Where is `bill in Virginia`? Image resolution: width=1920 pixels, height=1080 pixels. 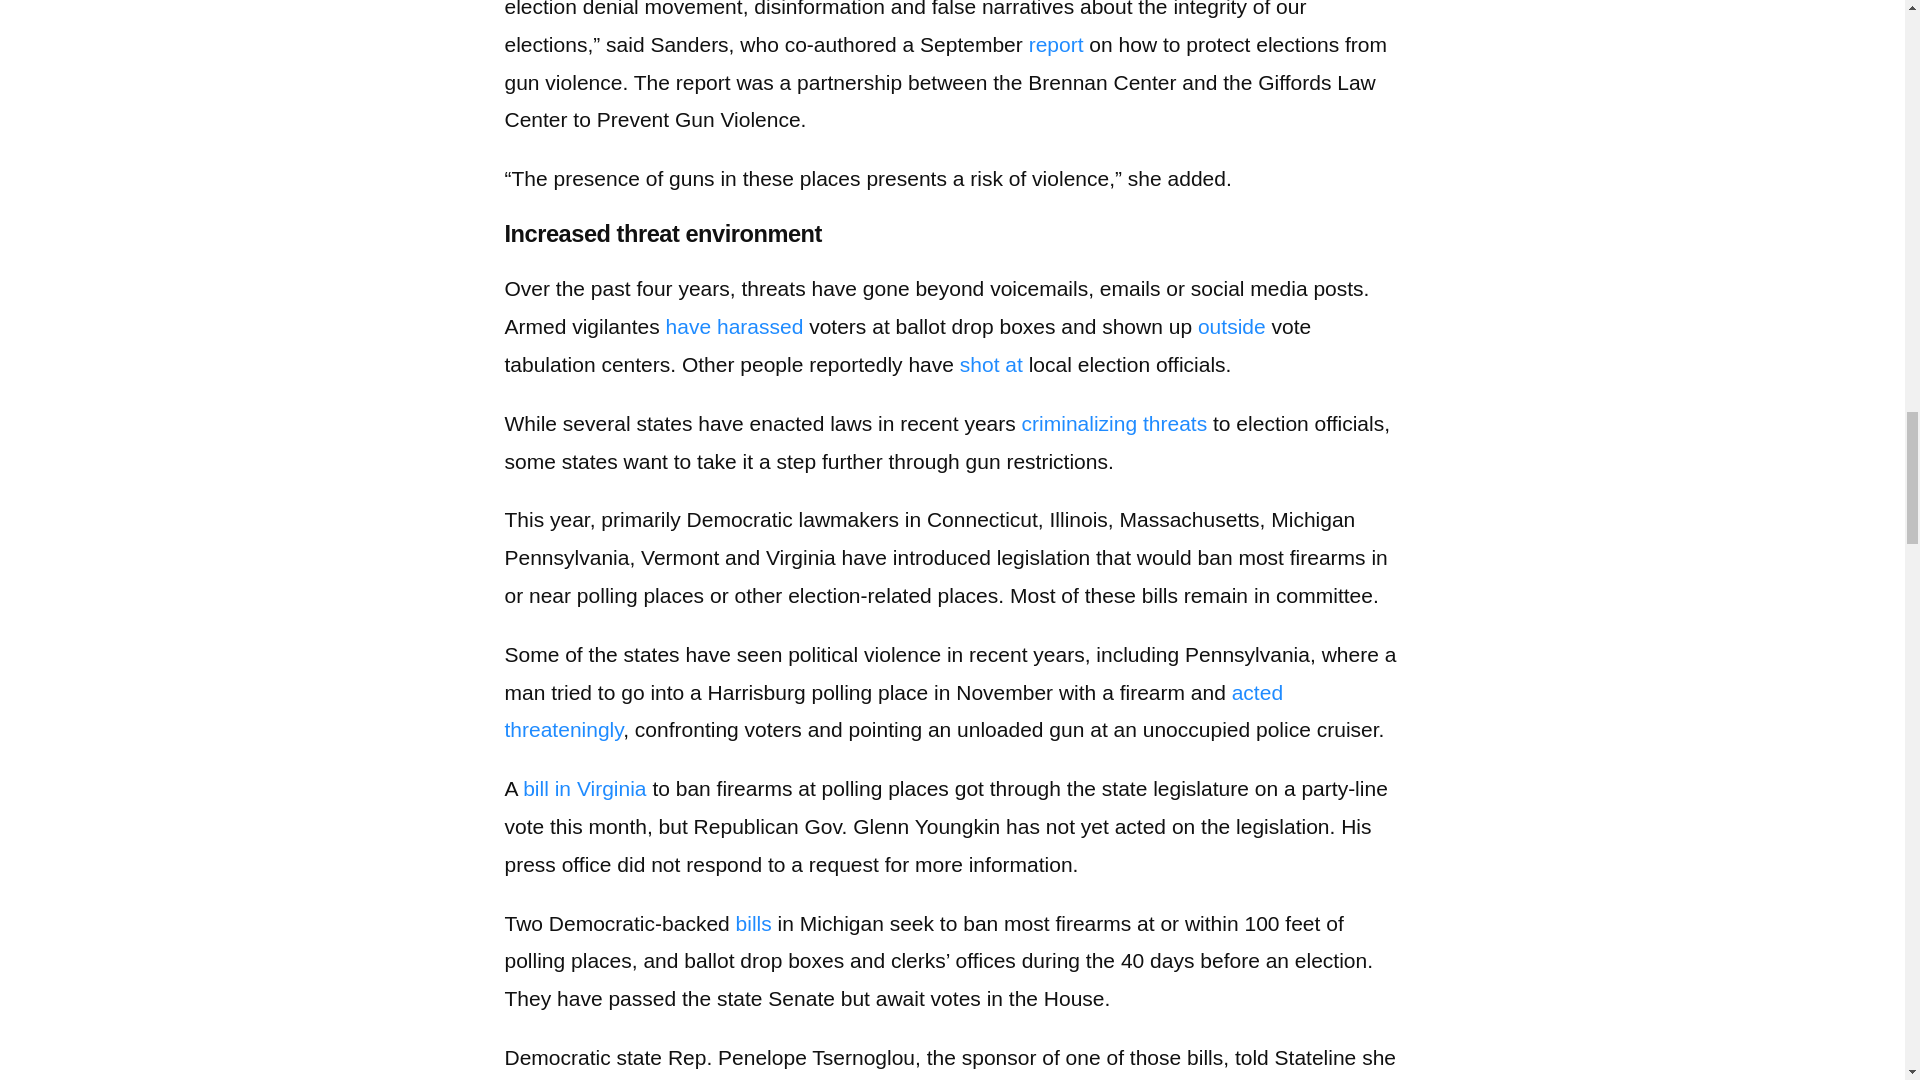 bill in Virginia is located at coordinates (584, 788).